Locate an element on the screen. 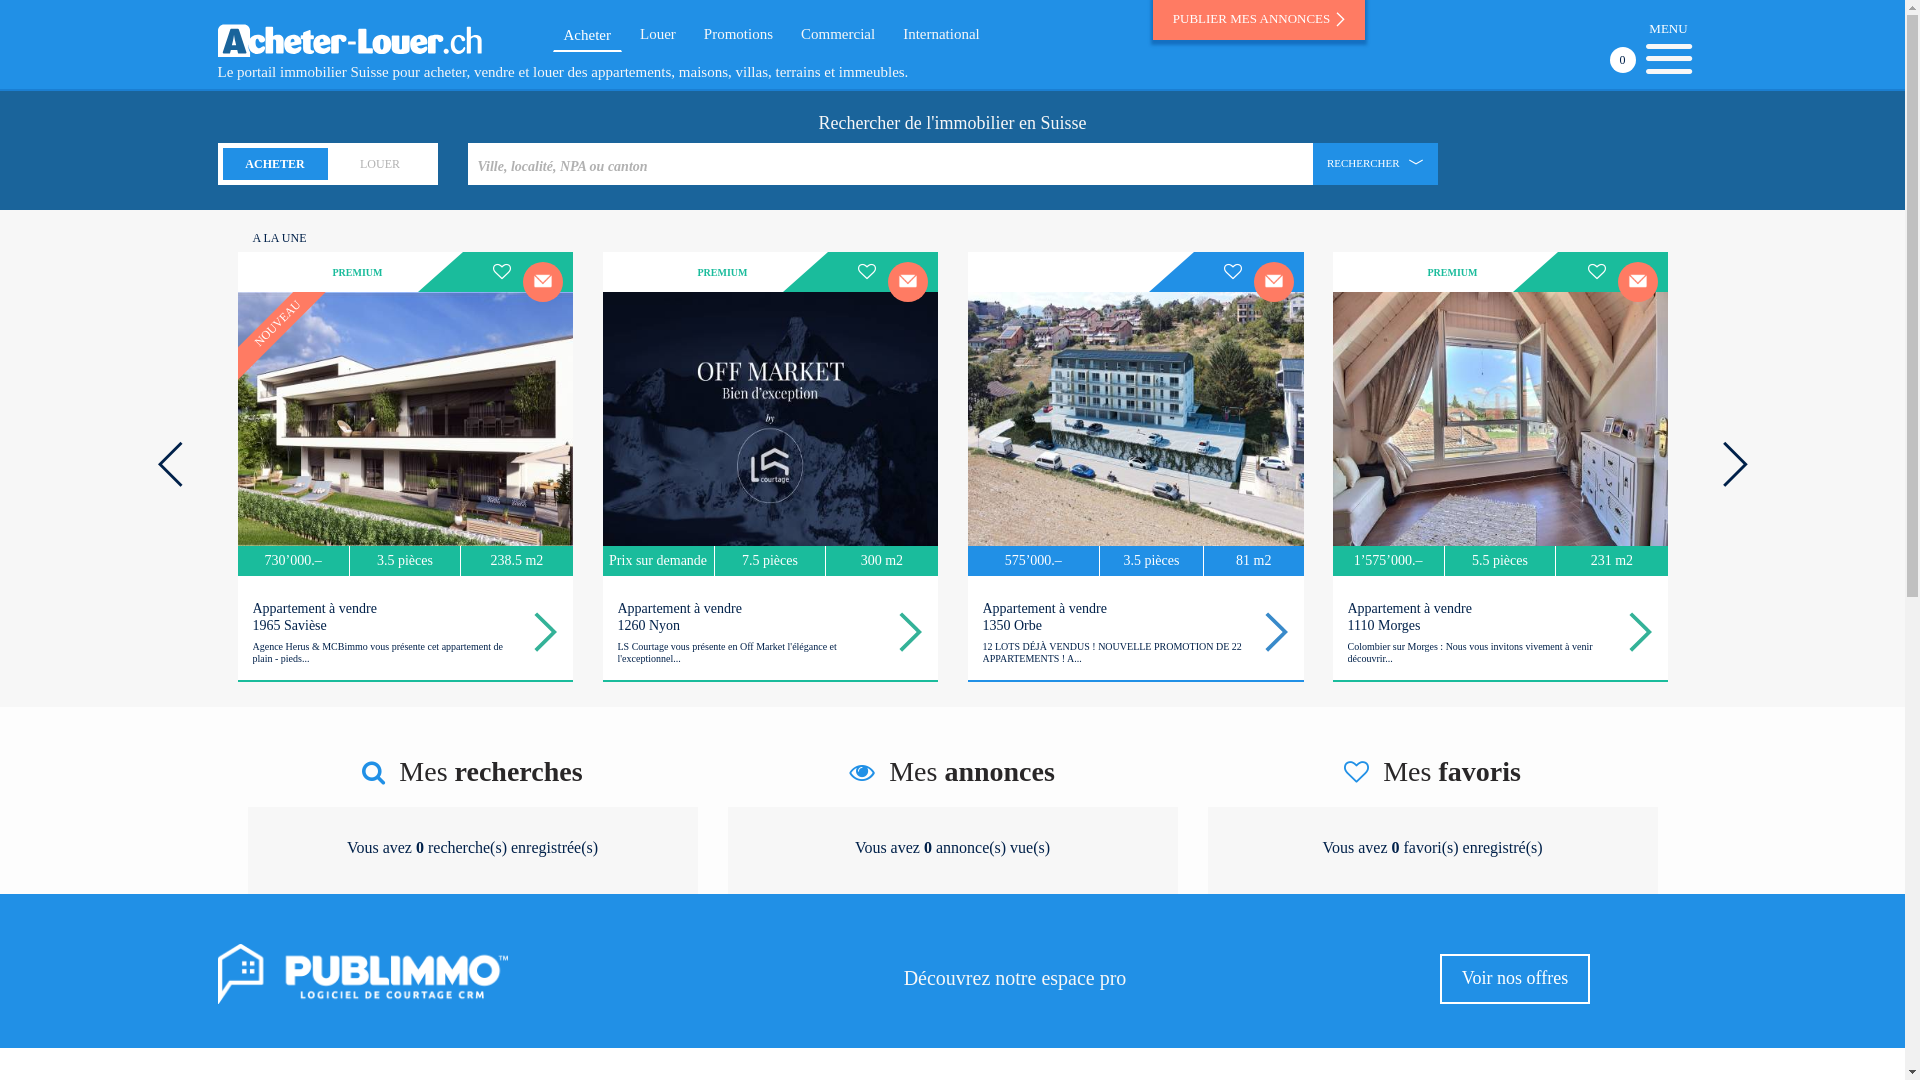  Commercial is located at coordinates (838, 34).